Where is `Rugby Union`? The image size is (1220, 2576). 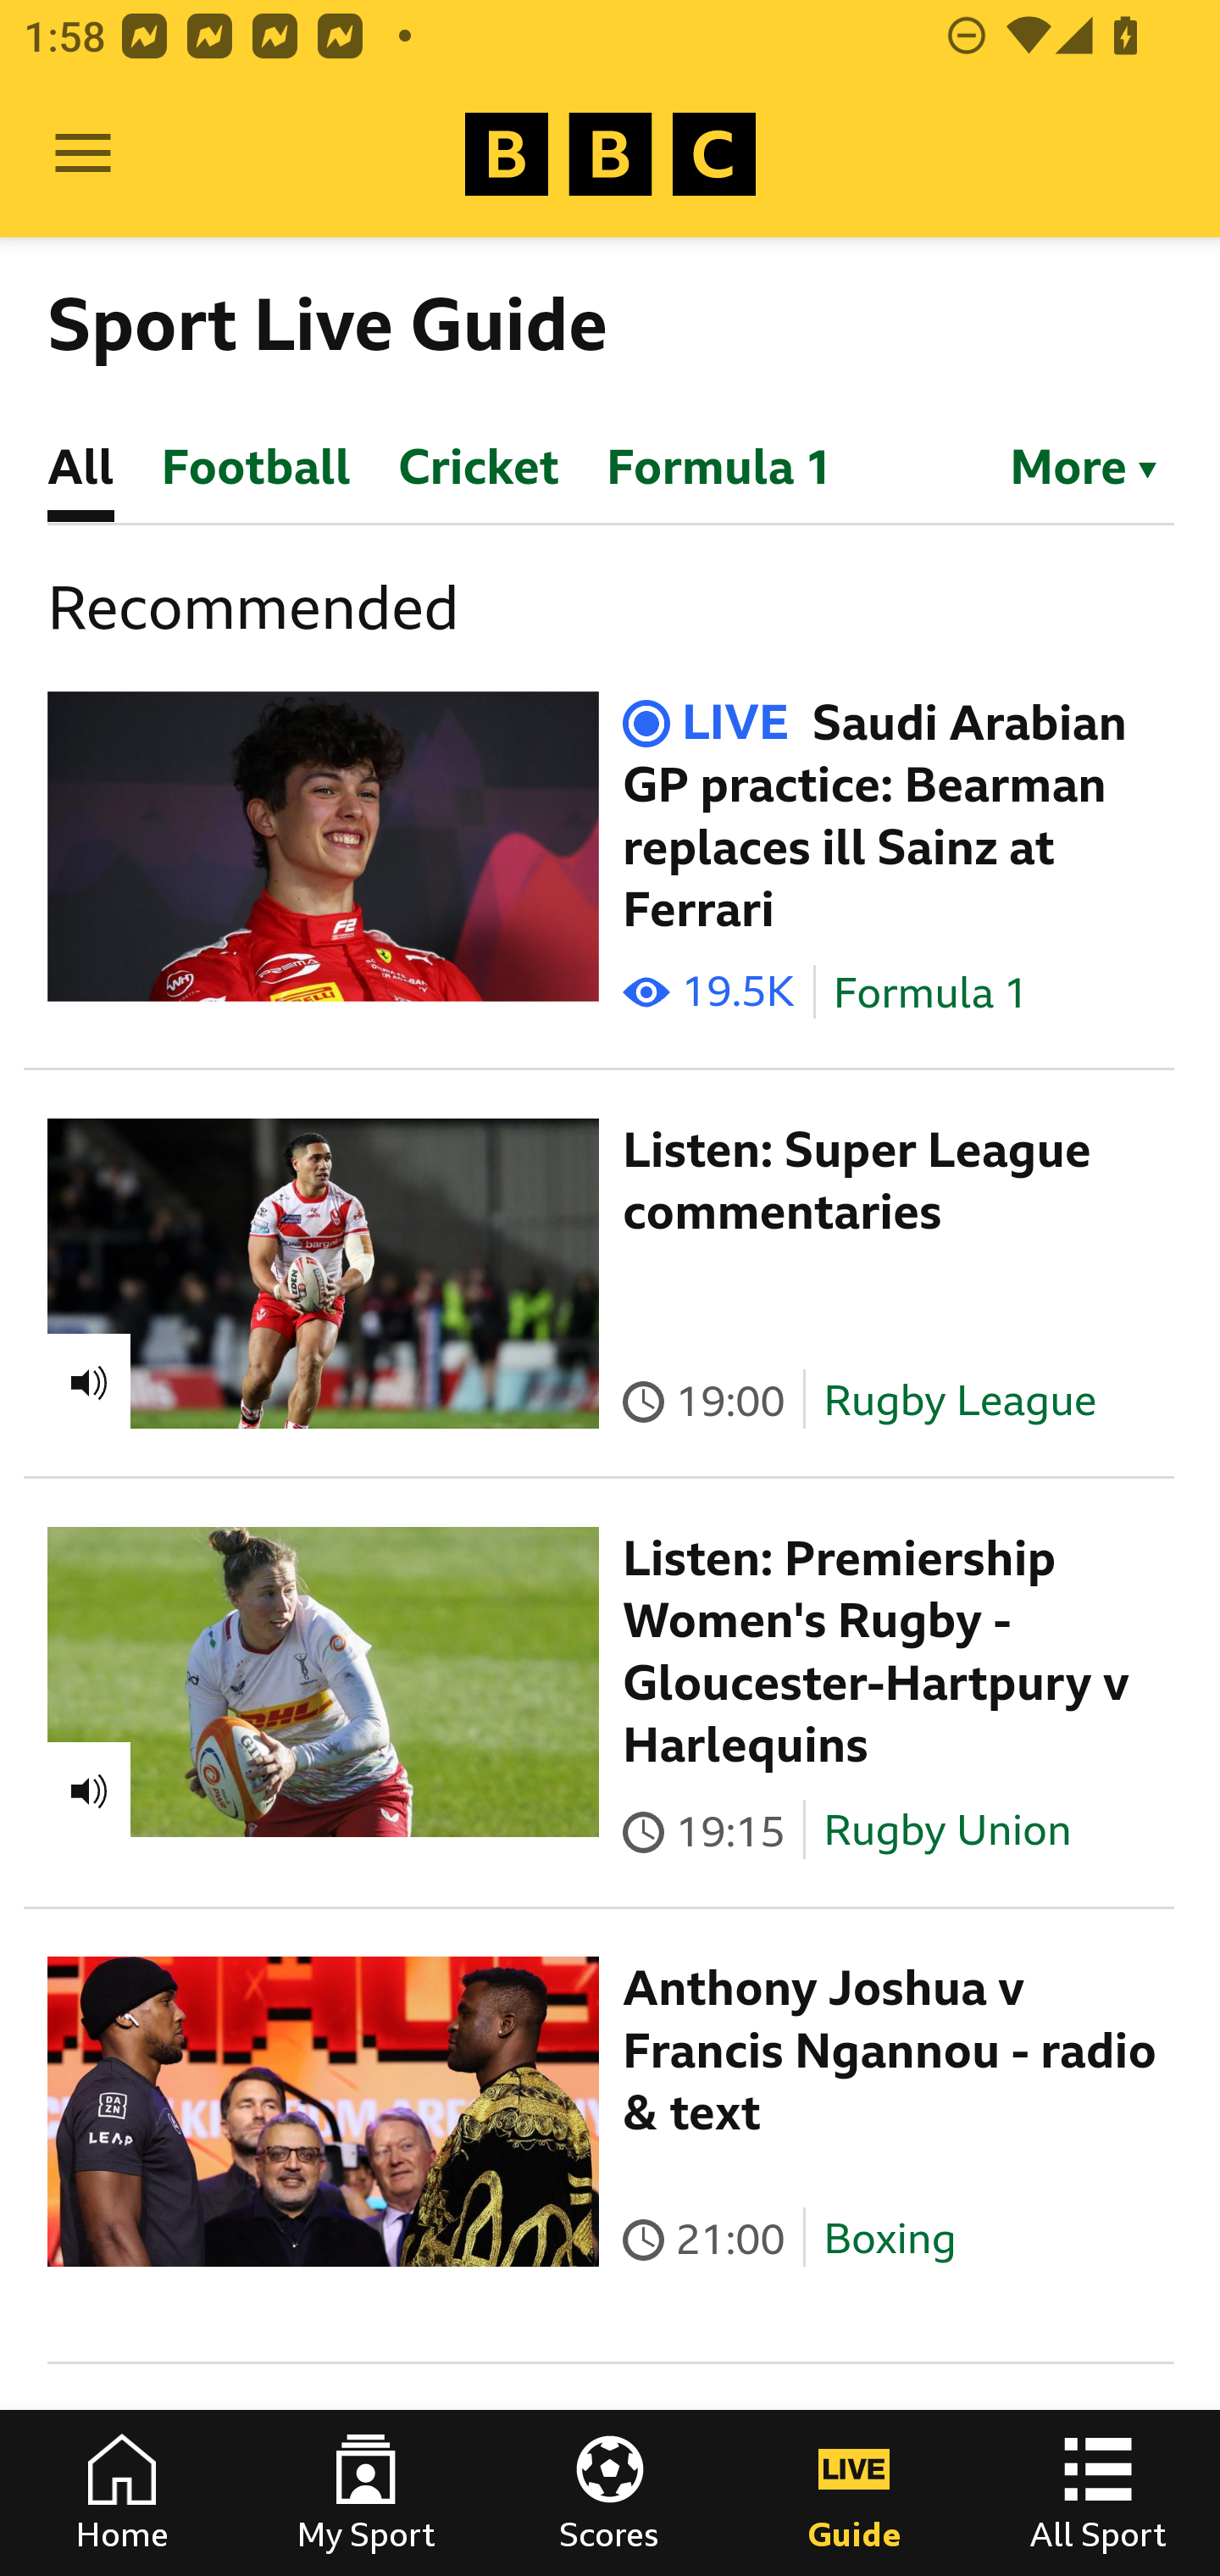
Rugby Union is located at coordinates (947, 1830).